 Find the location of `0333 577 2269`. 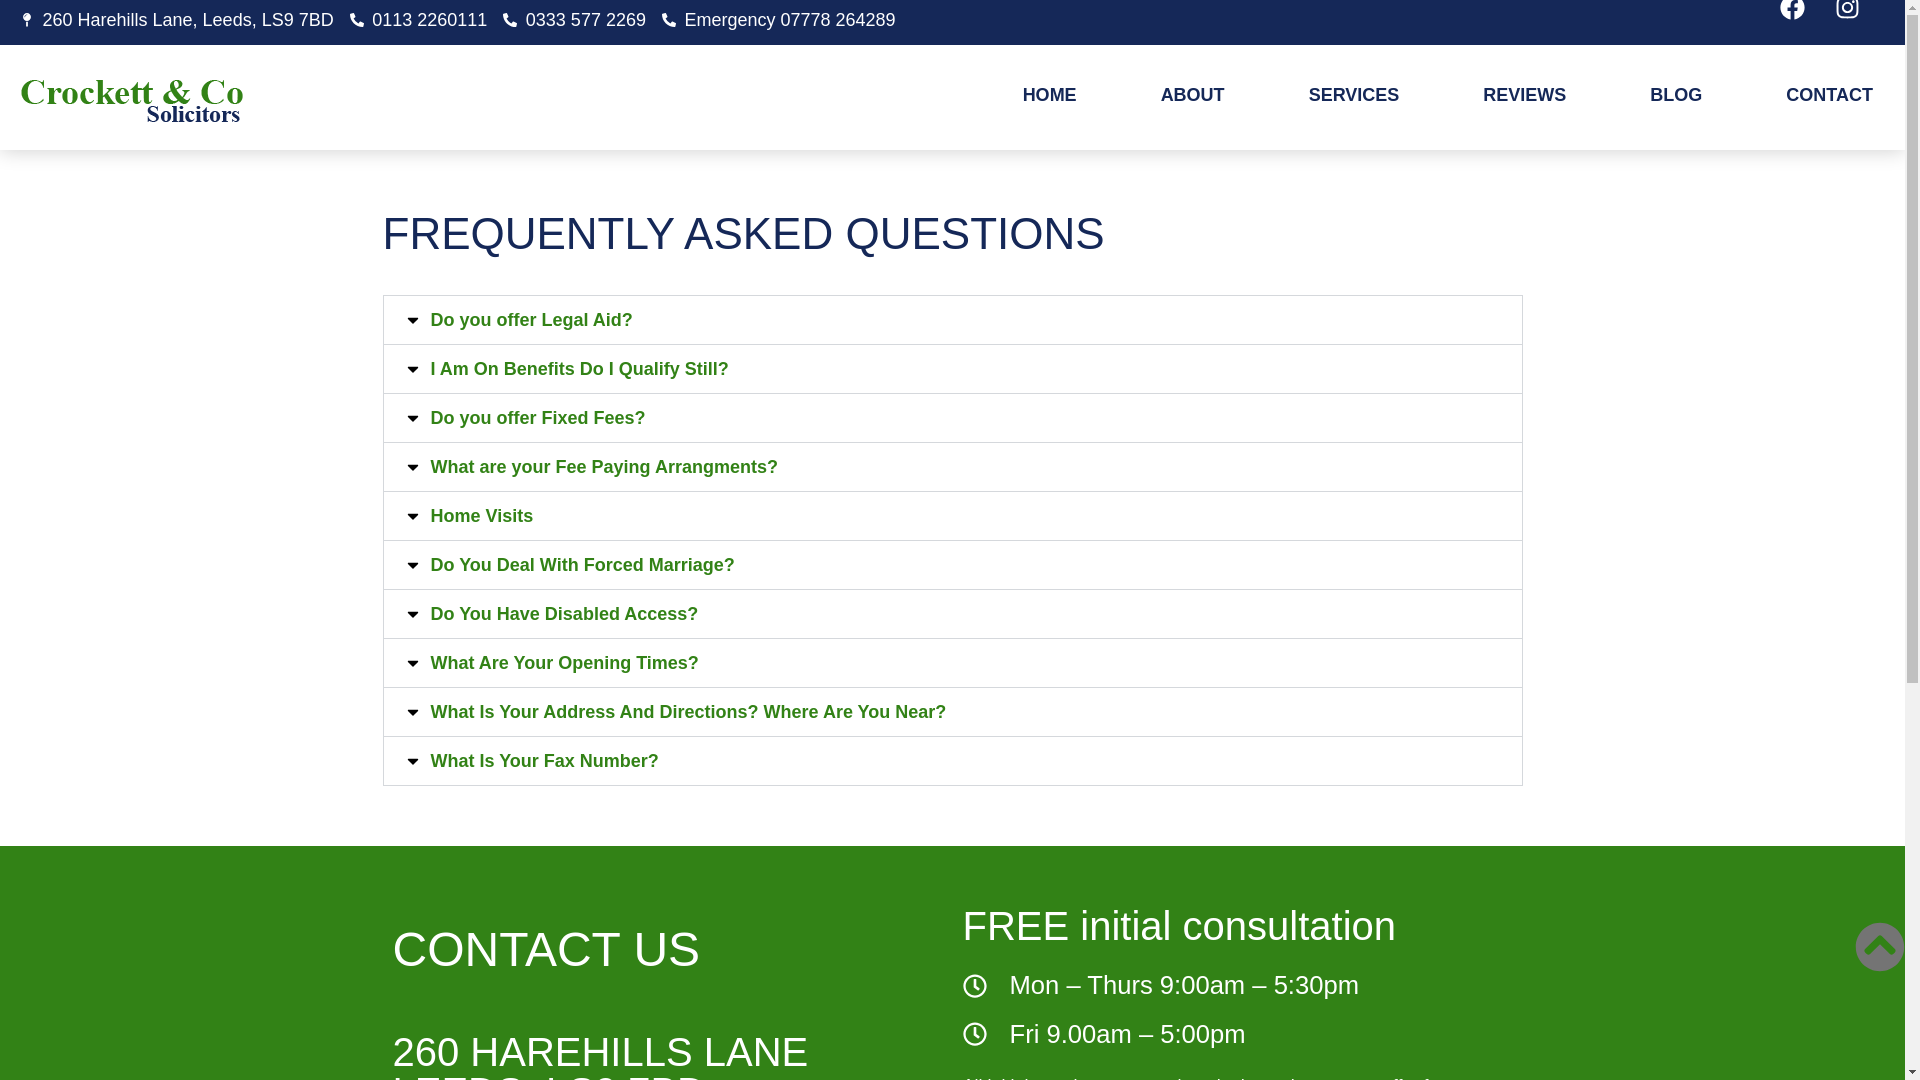

0333 577 2269 is located at coordinates (574, 20).